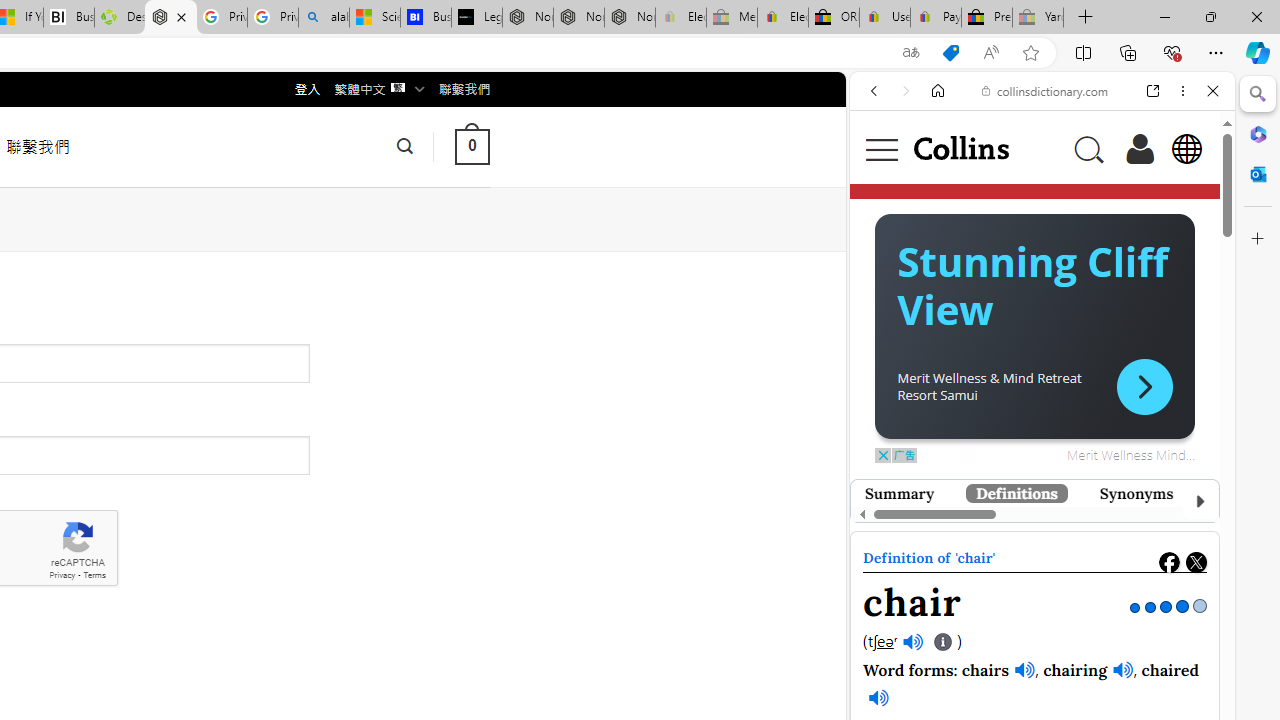 Image resolution: width=1280 pixels, height=720 pixels. I want to click on Go to the homepage, so click(960, 148).